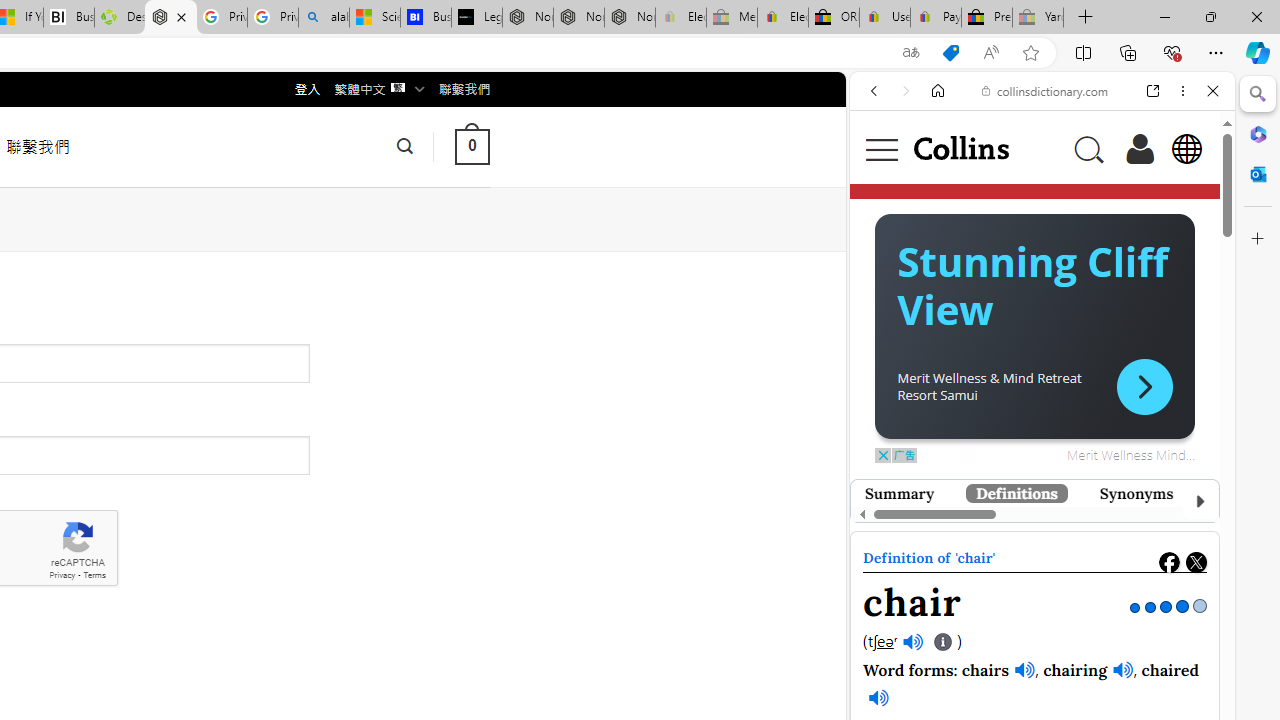 Image resolution: width=1280 pixels, height=720 pixels. I want to click on Go to the homepage, so click(960, 148).